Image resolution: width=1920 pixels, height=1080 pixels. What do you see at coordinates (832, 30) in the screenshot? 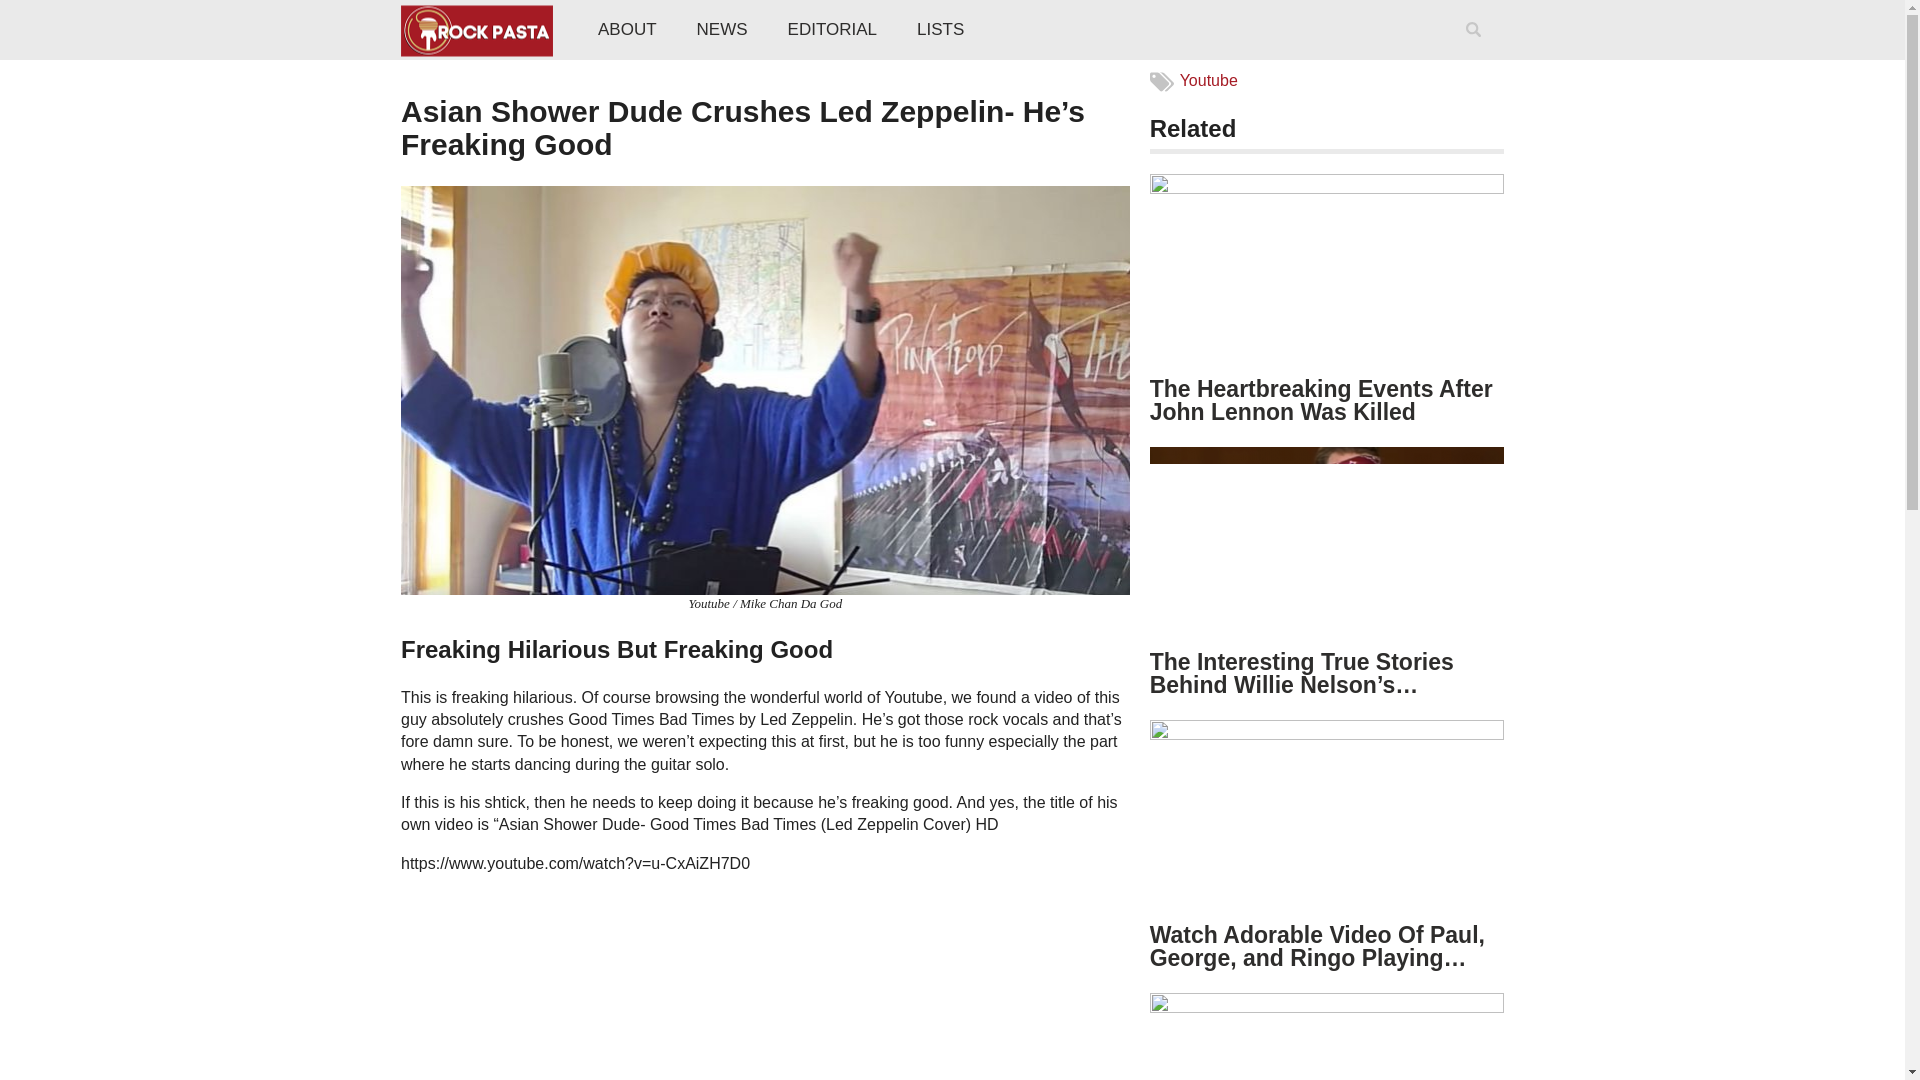
I see `EDITORIAL` at bounding box center [832, 30].